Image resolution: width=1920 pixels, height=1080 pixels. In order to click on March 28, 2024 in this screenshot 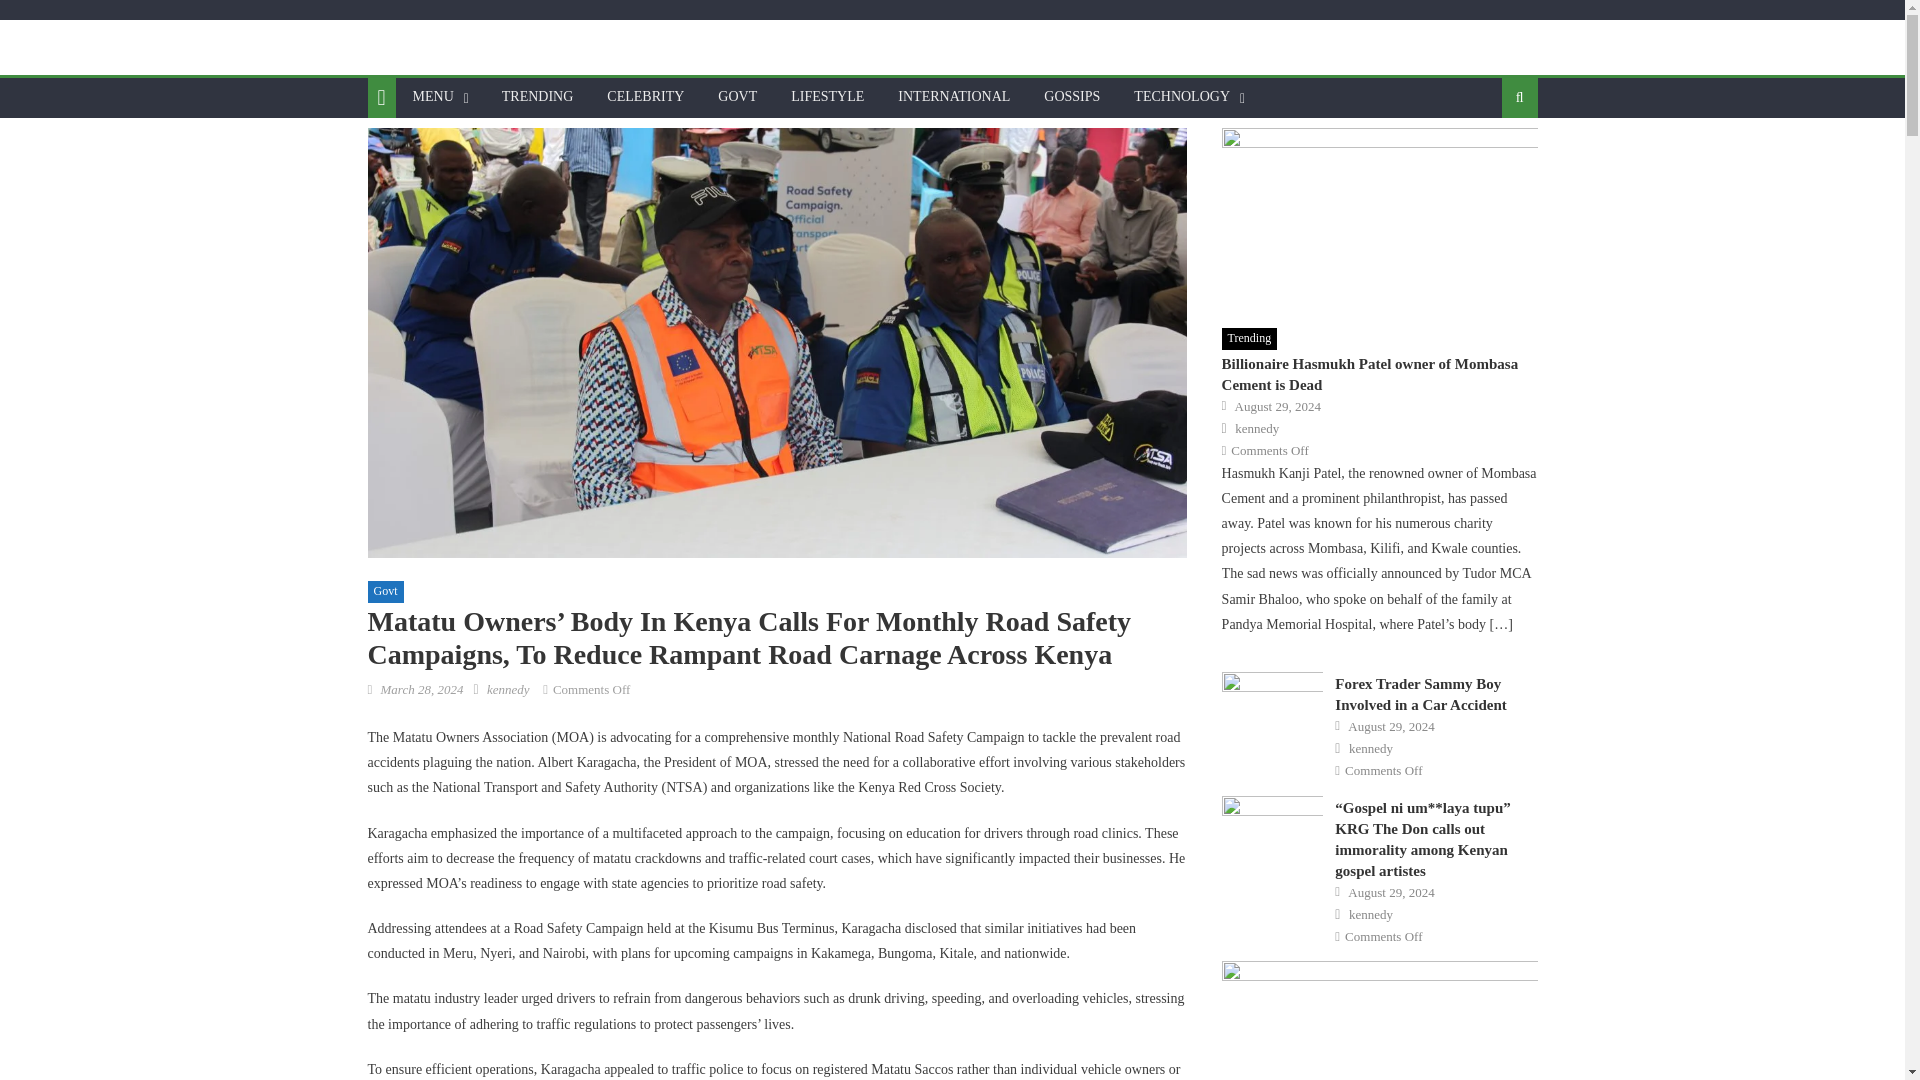, I will do `click(421, 688)`.